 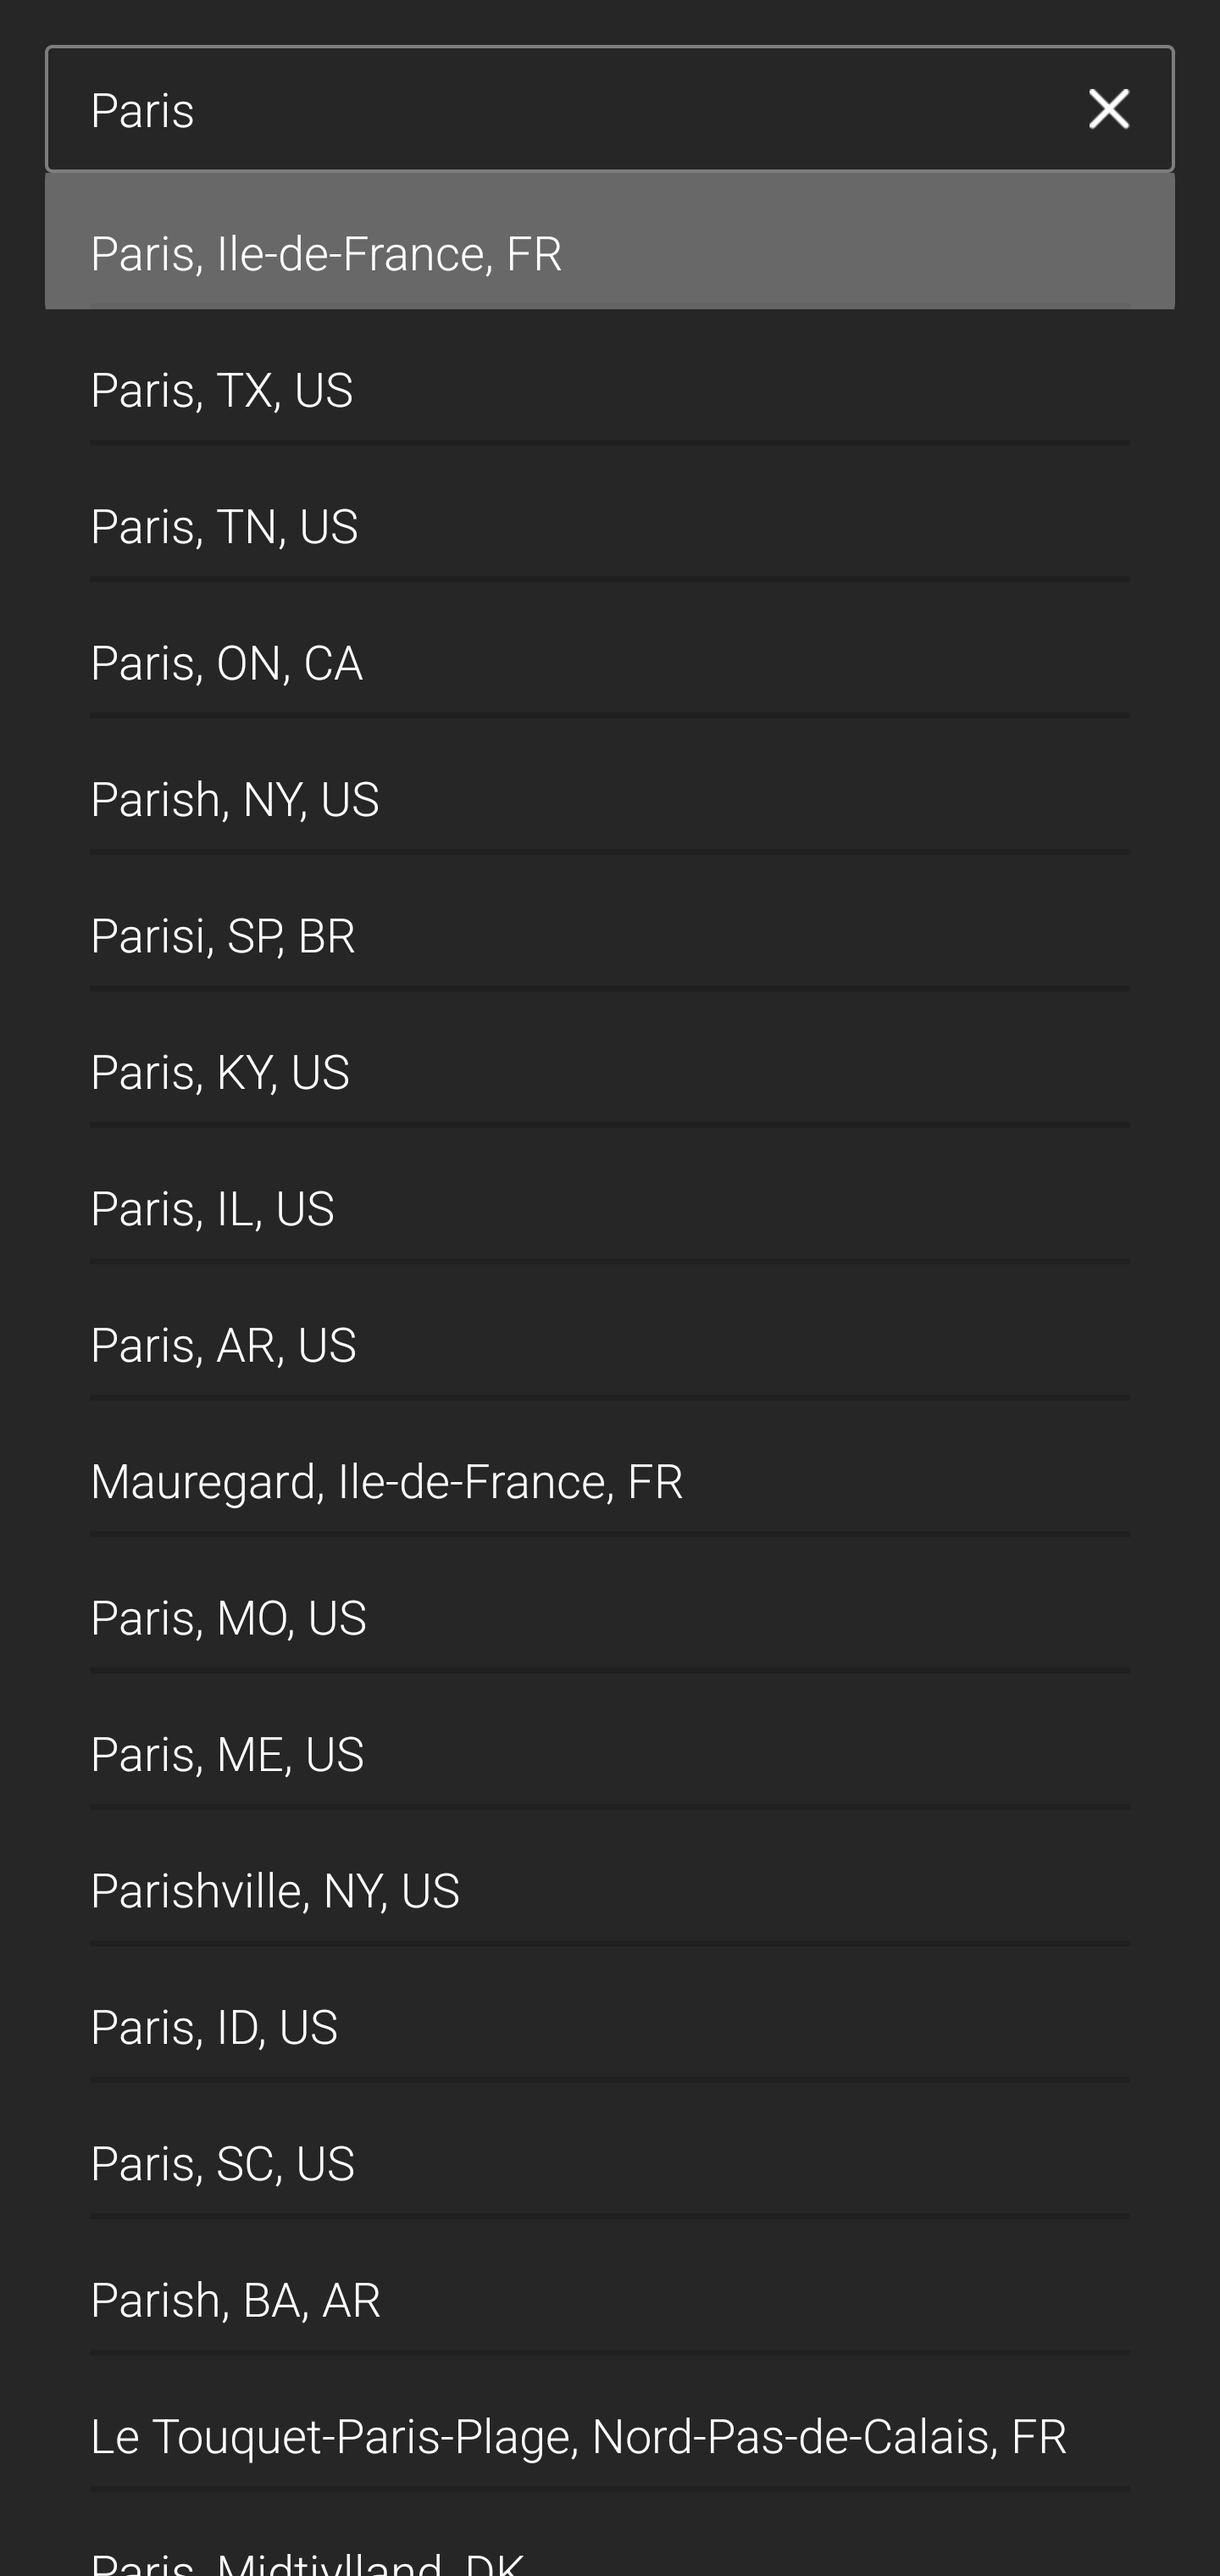 What do you see at coordinates (610, 2422) in the screenshot?
I see `Le Touquet-Paris-Plage, Nord-Pas-de-Calais, FR` at bounding box center [610, 2422].